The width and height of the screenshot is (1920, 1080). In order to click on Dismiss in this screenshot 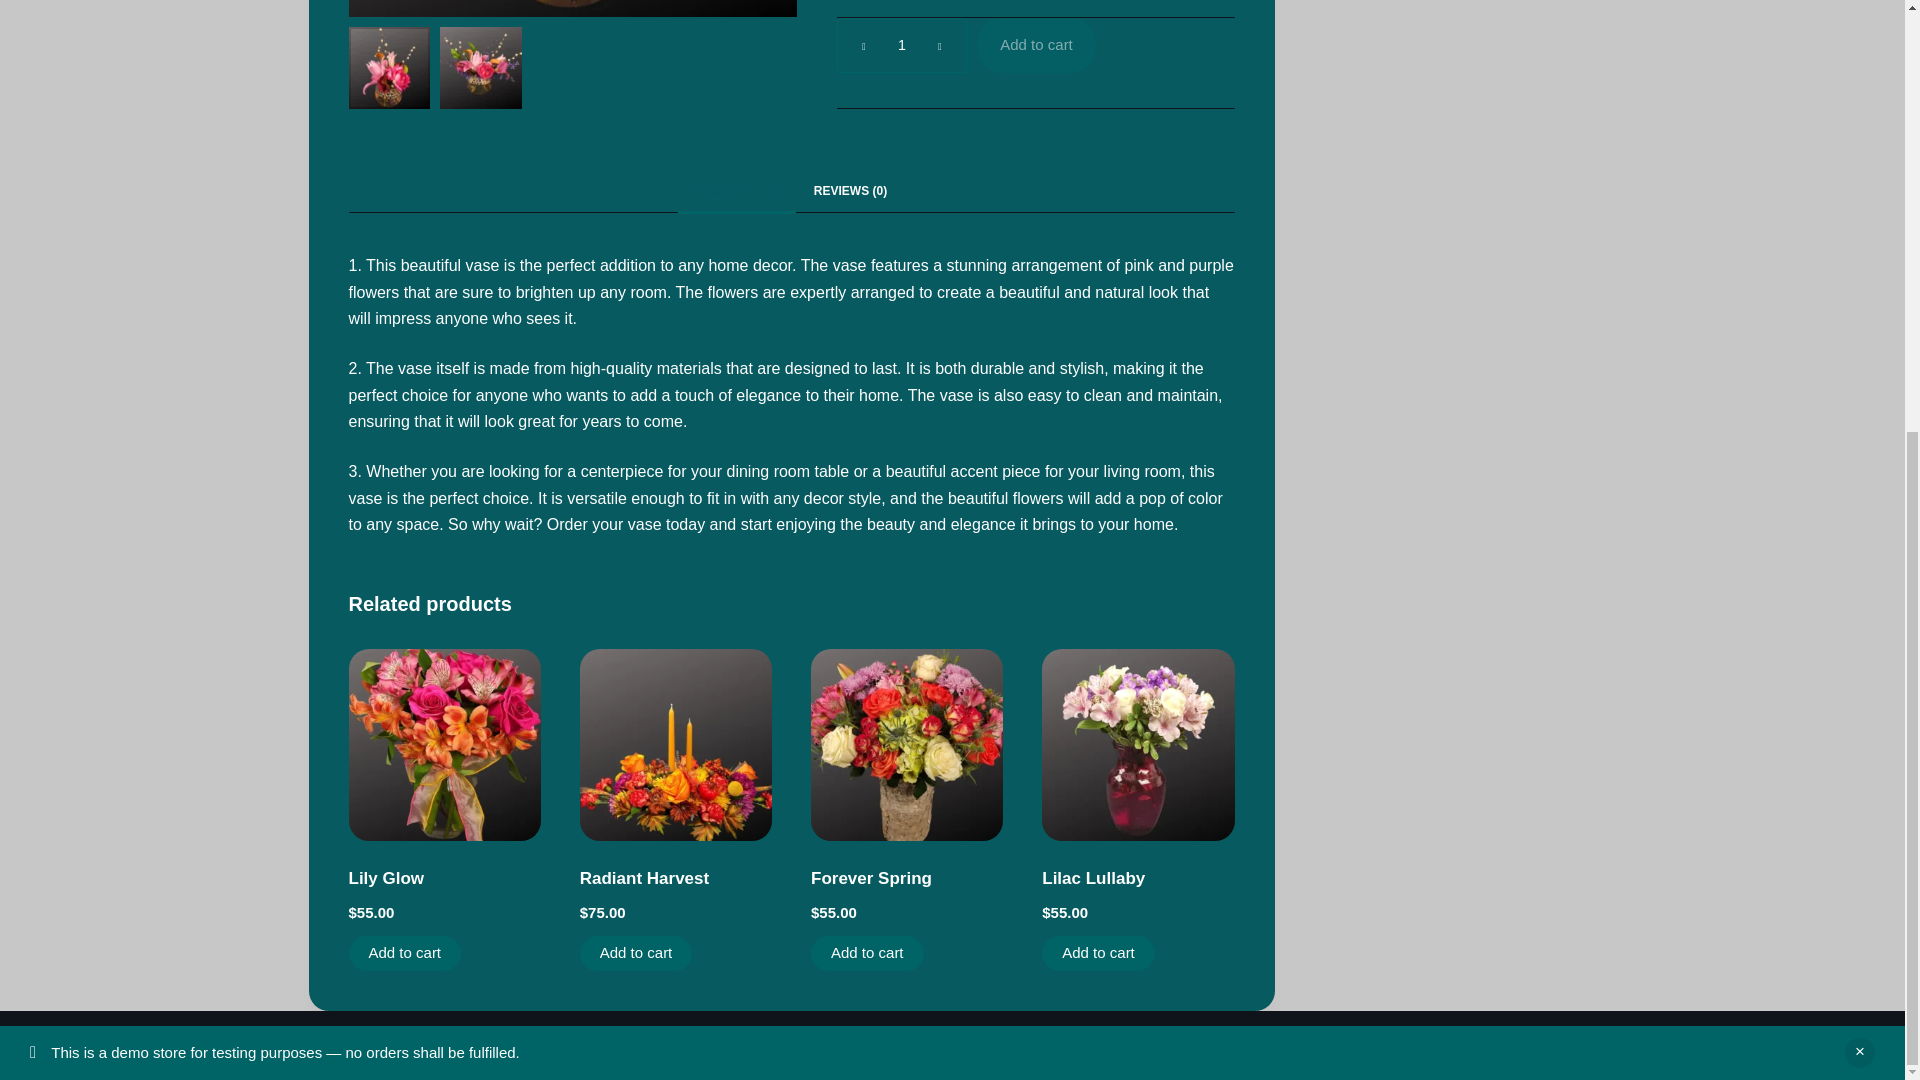, I will do `click(1860, 342)`.